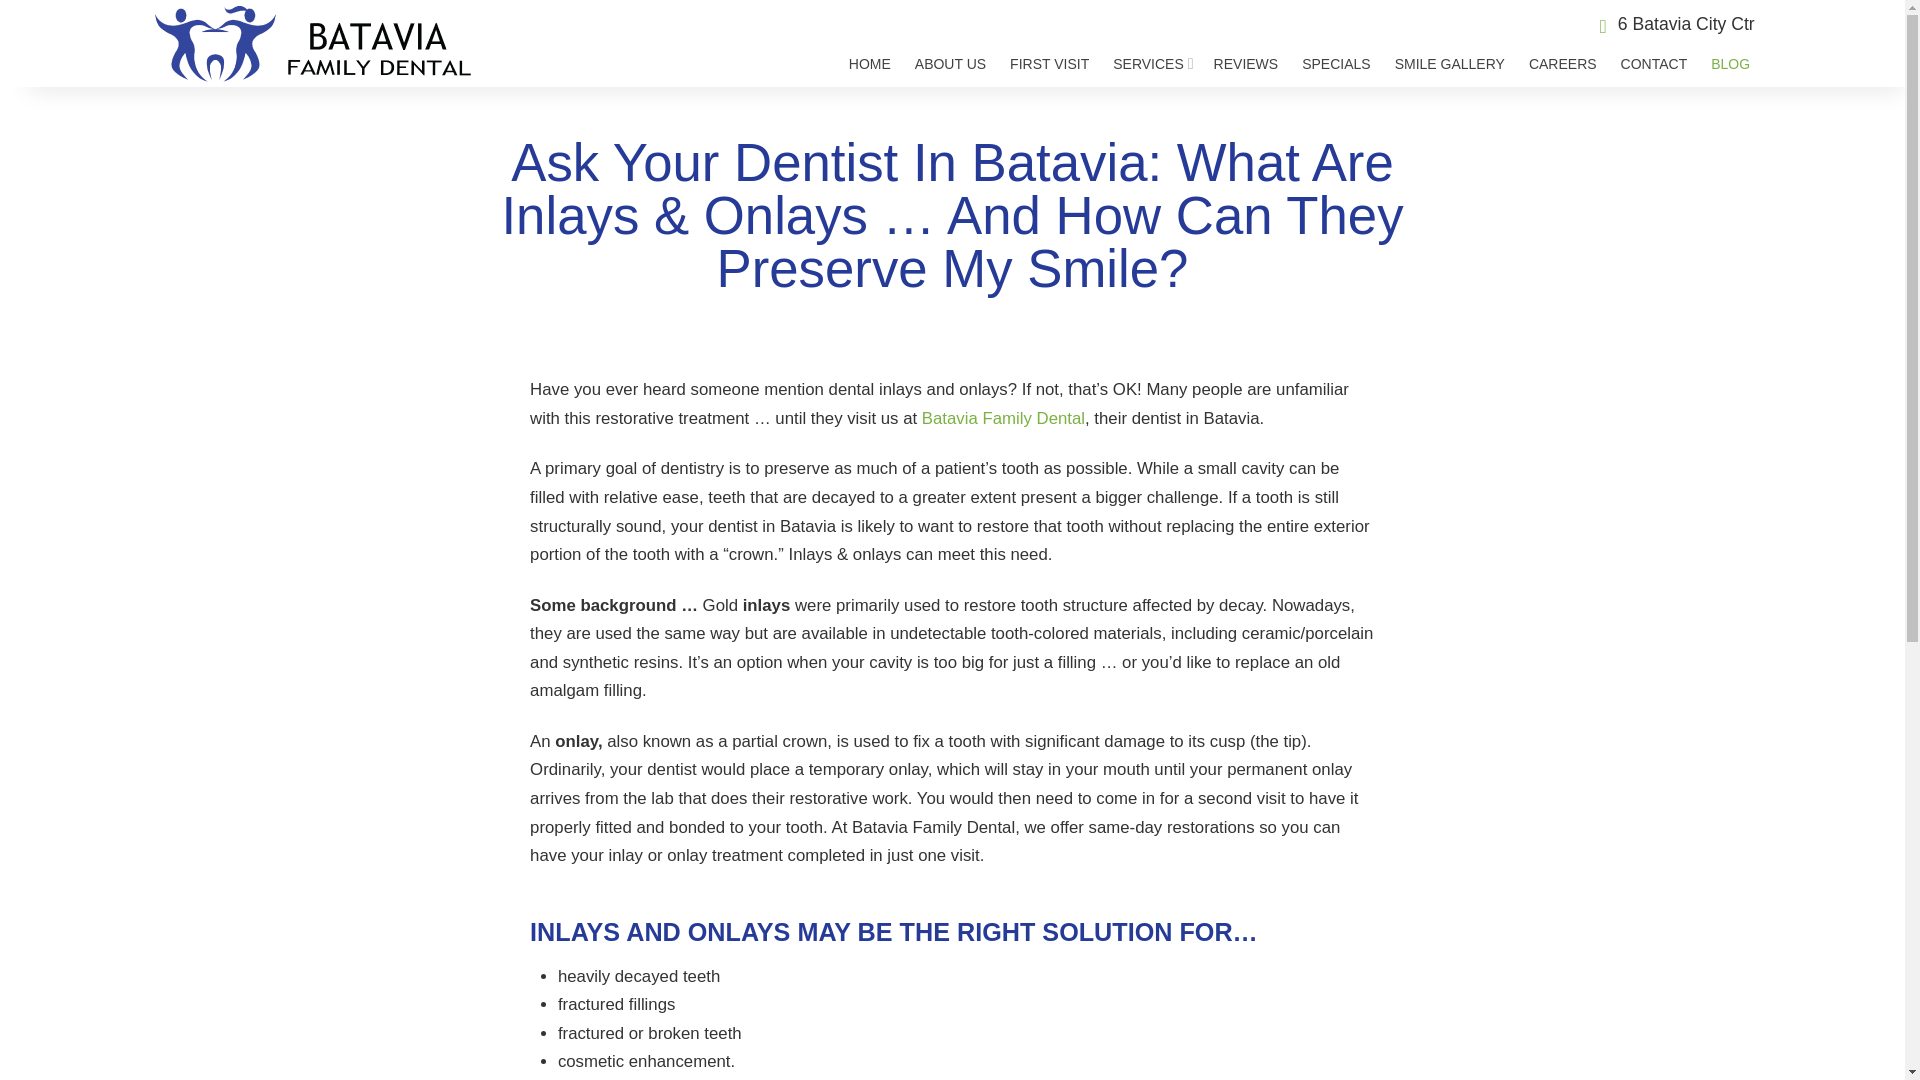 This screenshot has width=1920, height=1080. What do you see at coordinates (1002, 418) in the screenshot?
I see `Batavia Family Dental` at bounding box center [1002, 418].